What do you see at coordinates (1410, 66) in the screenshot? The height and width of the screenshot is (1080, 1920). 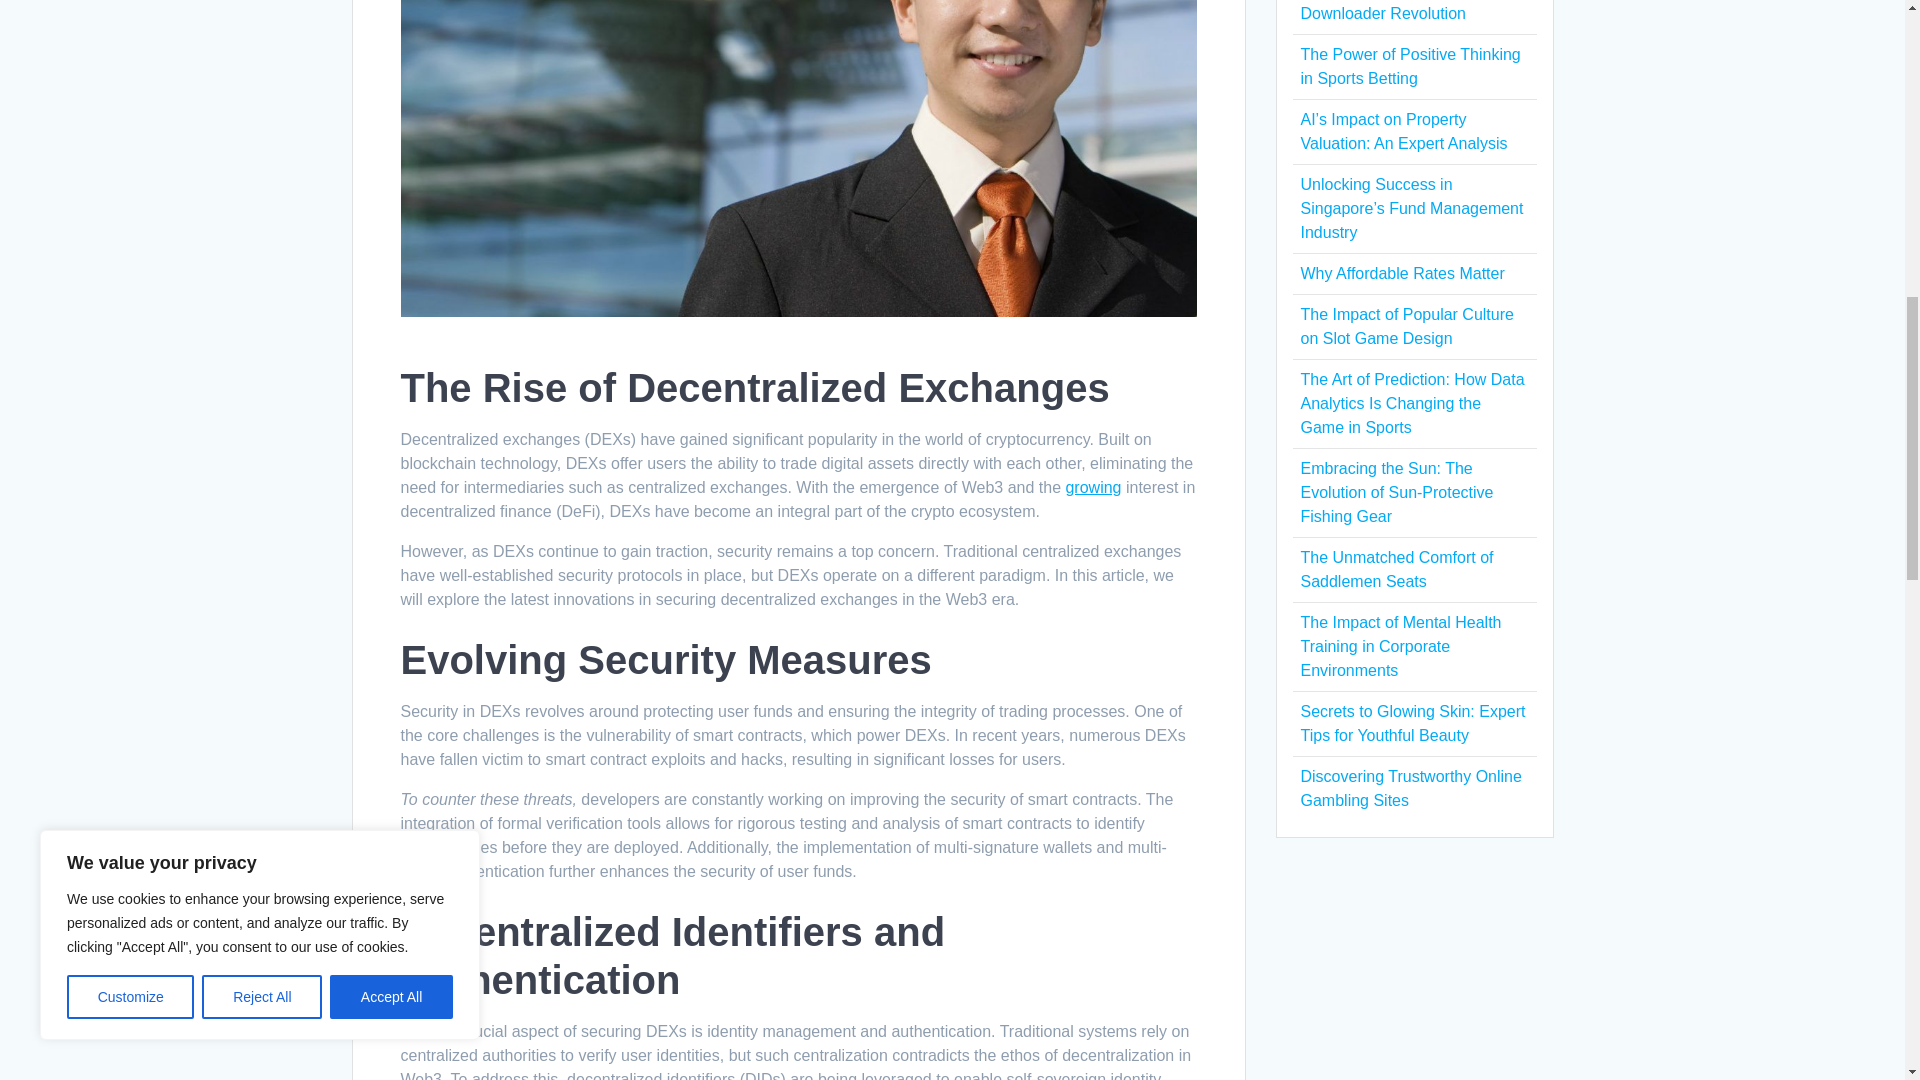 I see `The Power of Positive Thinking in Sports Betting` at bounding box center [1410, 66].